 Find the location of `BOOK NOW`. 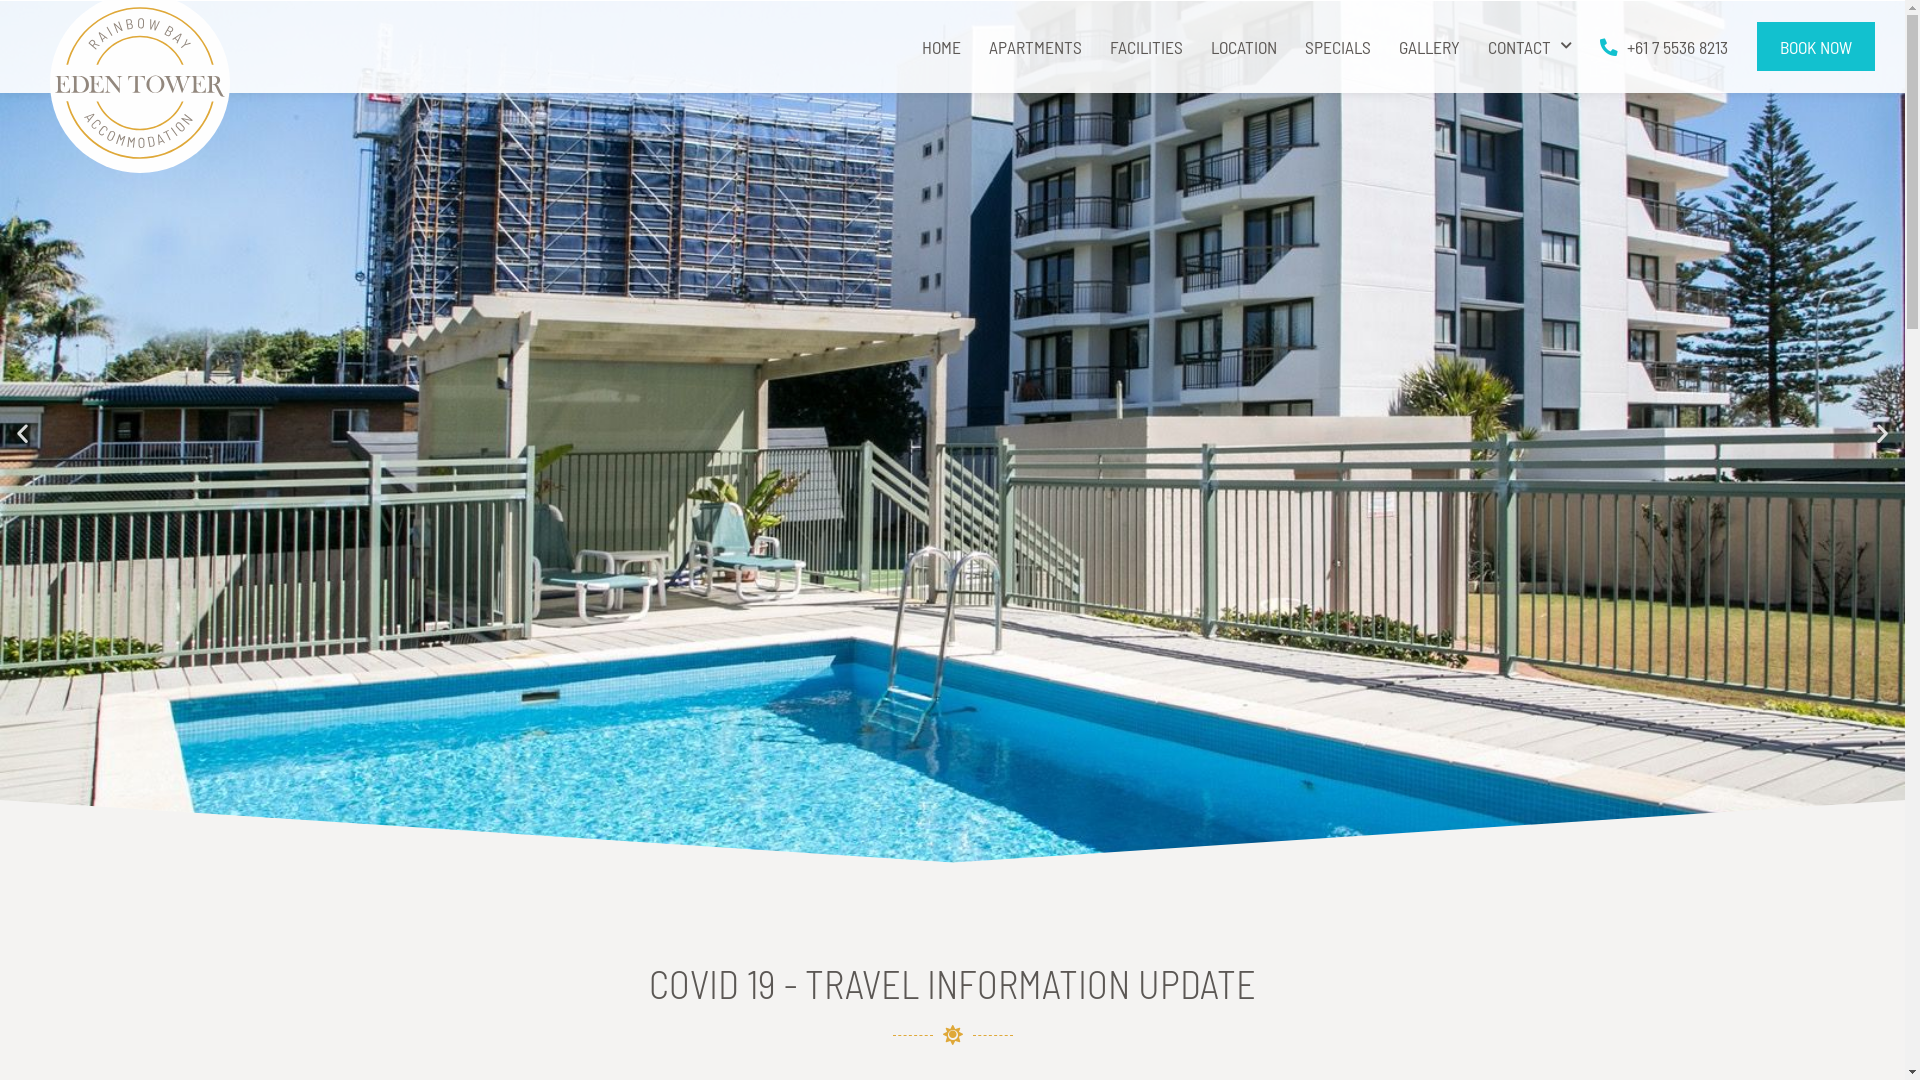

BOOK NOW is located at coordinates (1816, 47).